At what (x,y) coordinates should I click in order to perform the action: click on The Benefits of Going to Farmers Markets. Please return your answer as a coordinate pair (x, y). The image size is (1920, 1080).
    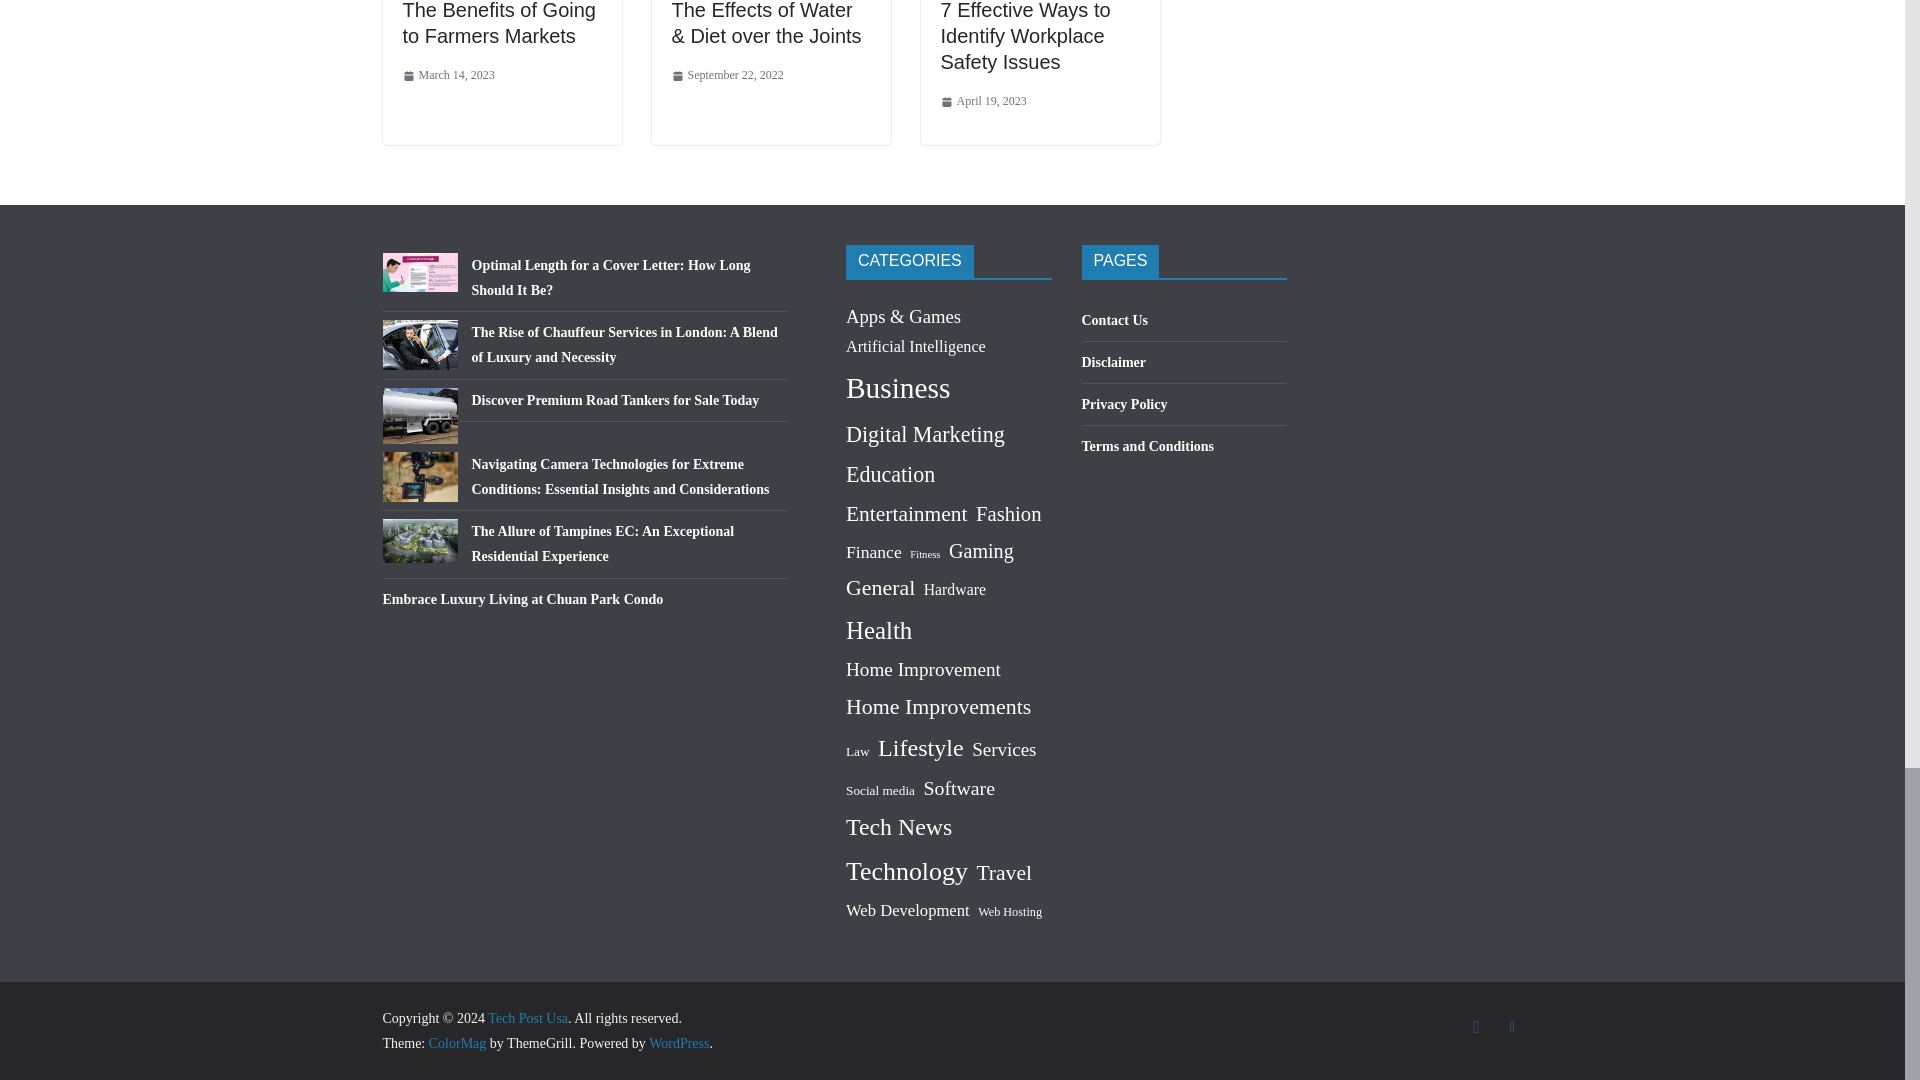
    Looking at the image, I should click on (498, 24).